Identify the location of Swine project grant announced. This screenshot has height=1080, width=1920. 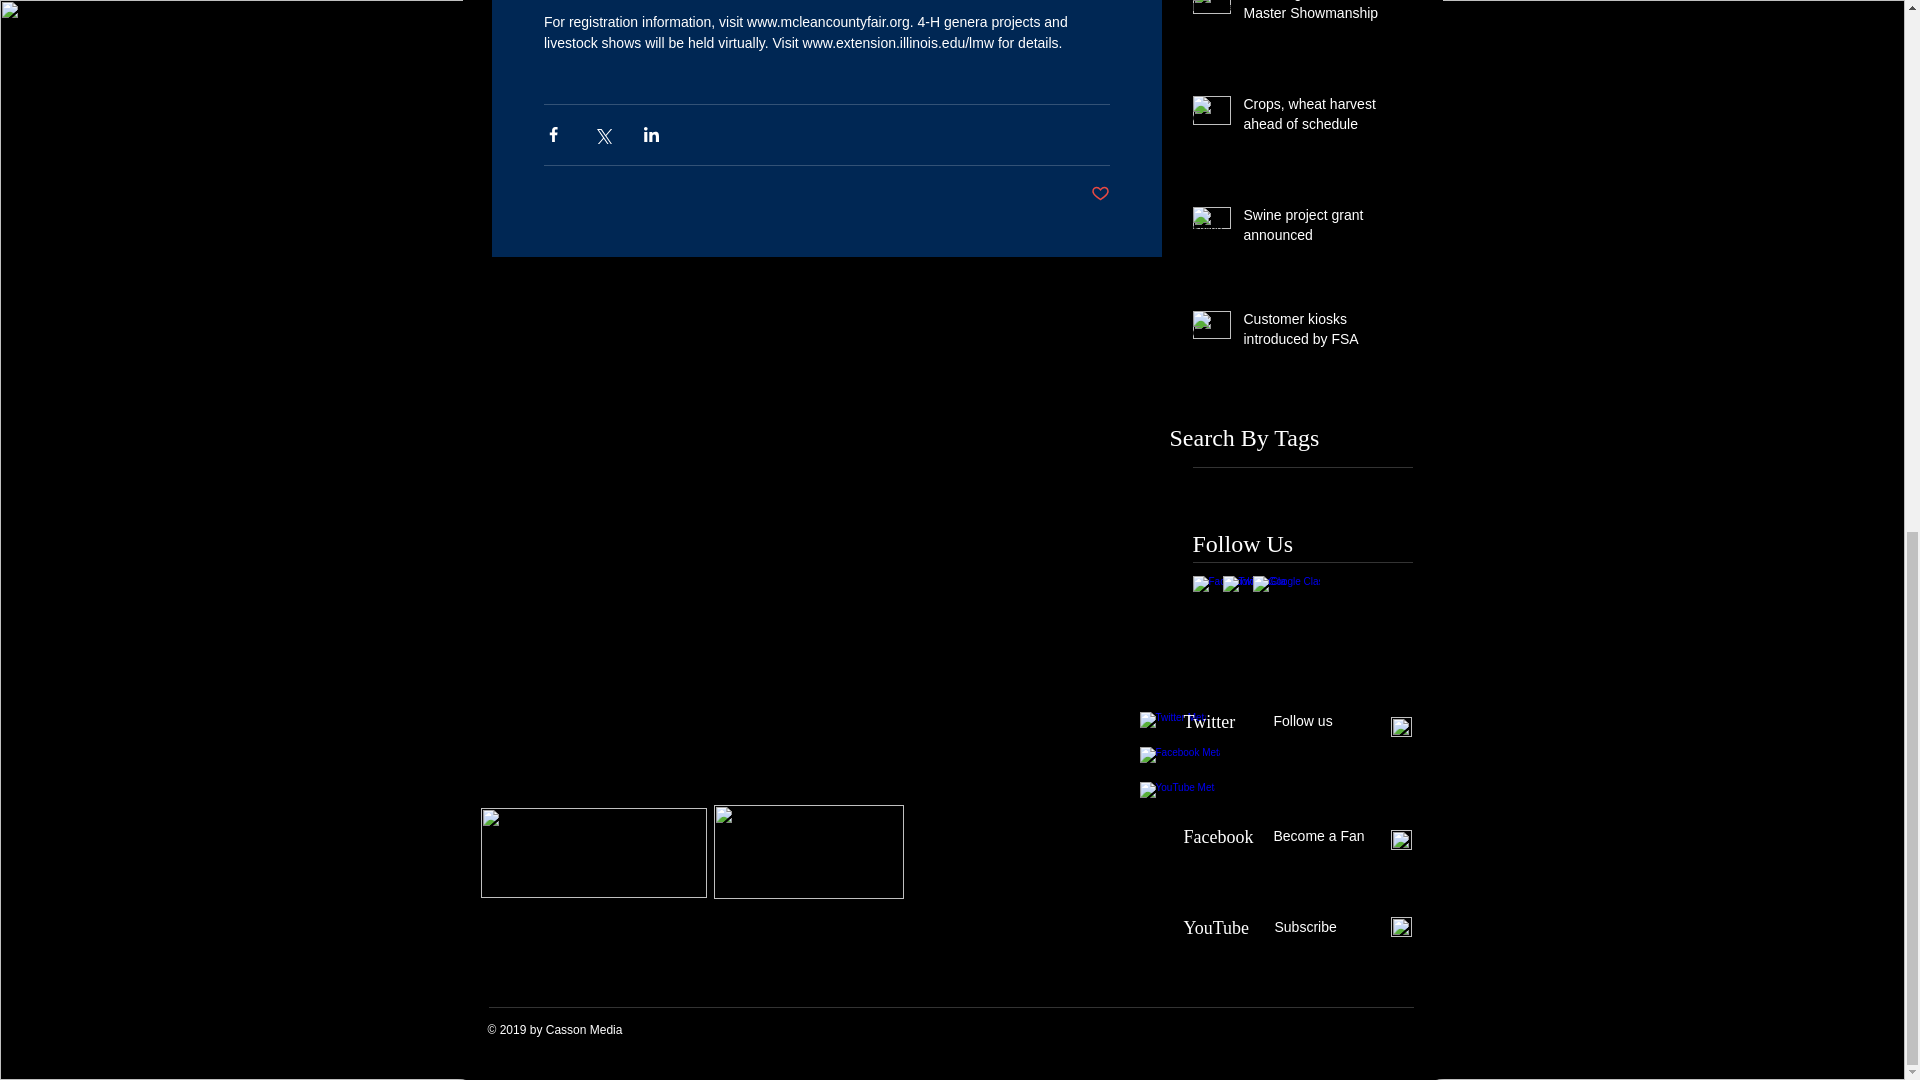
(1316, 229).